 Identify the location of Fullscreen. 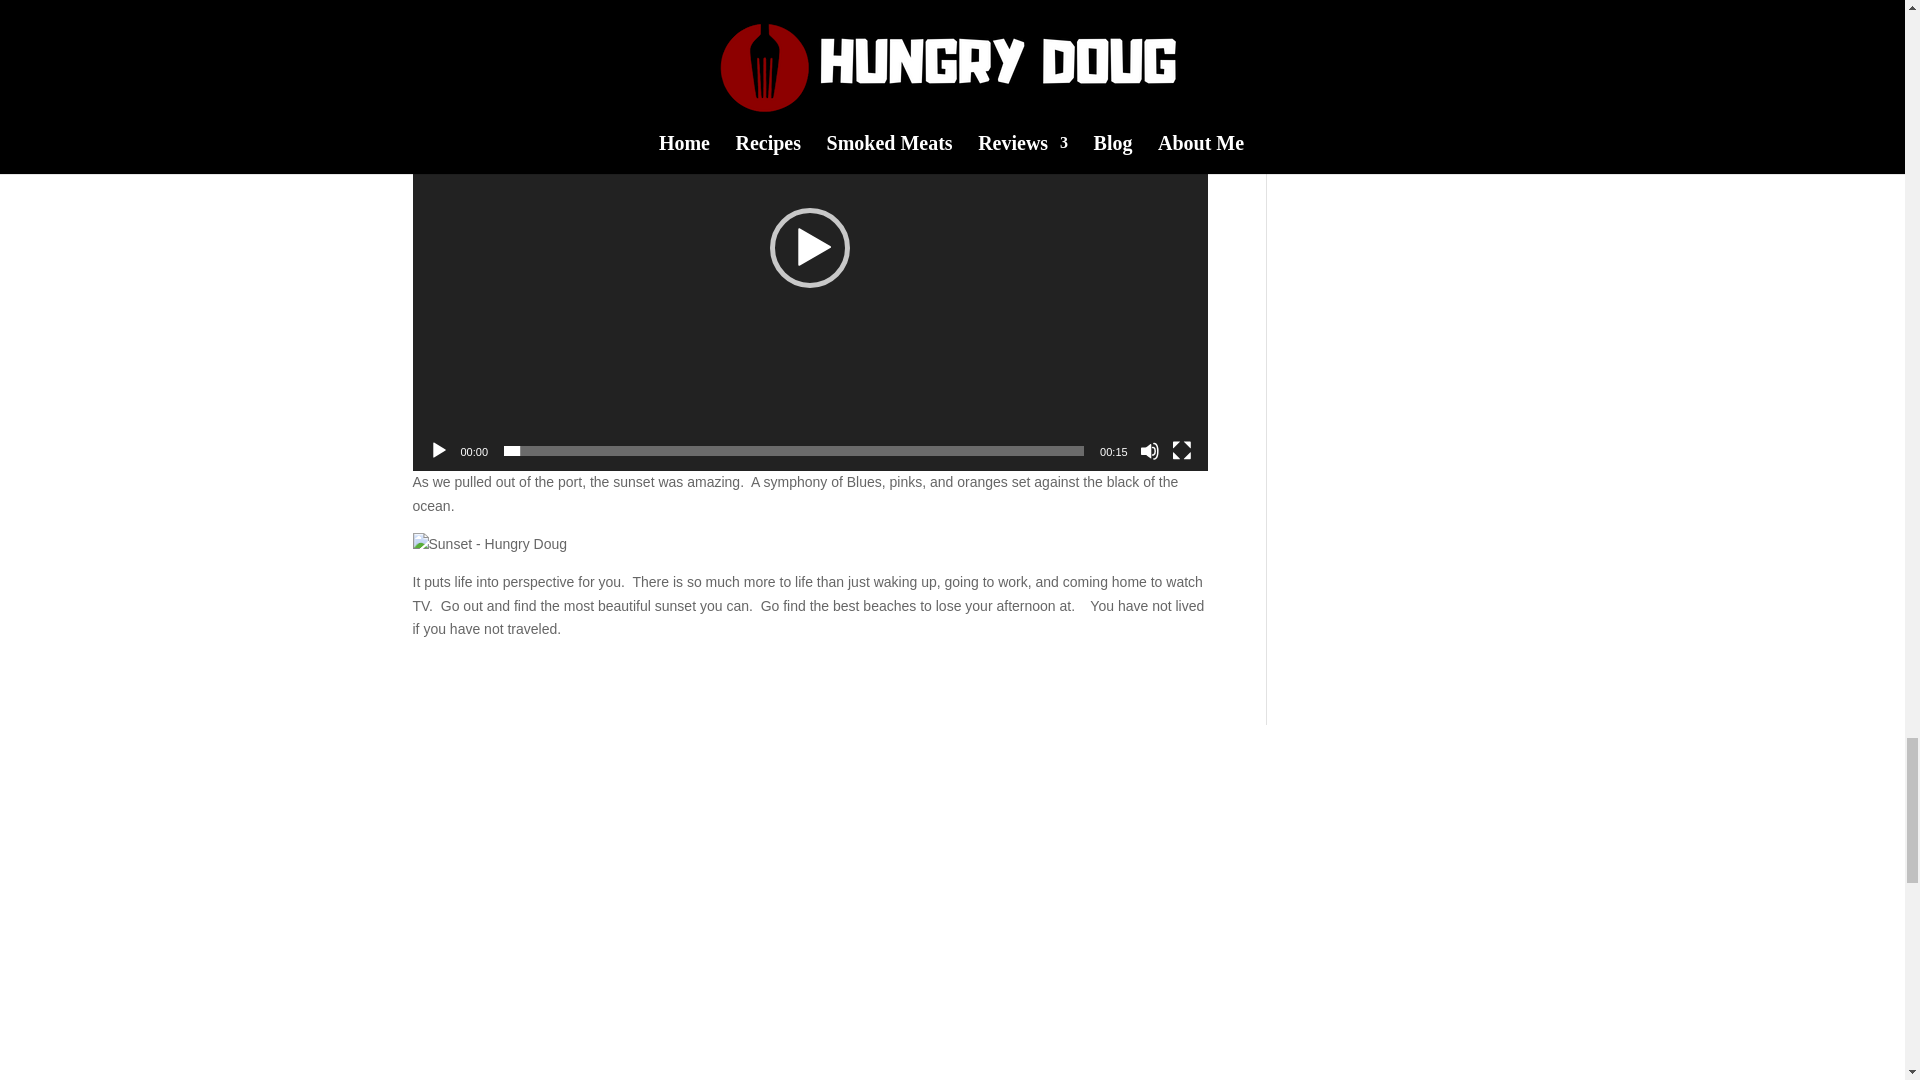
(1182, 450).